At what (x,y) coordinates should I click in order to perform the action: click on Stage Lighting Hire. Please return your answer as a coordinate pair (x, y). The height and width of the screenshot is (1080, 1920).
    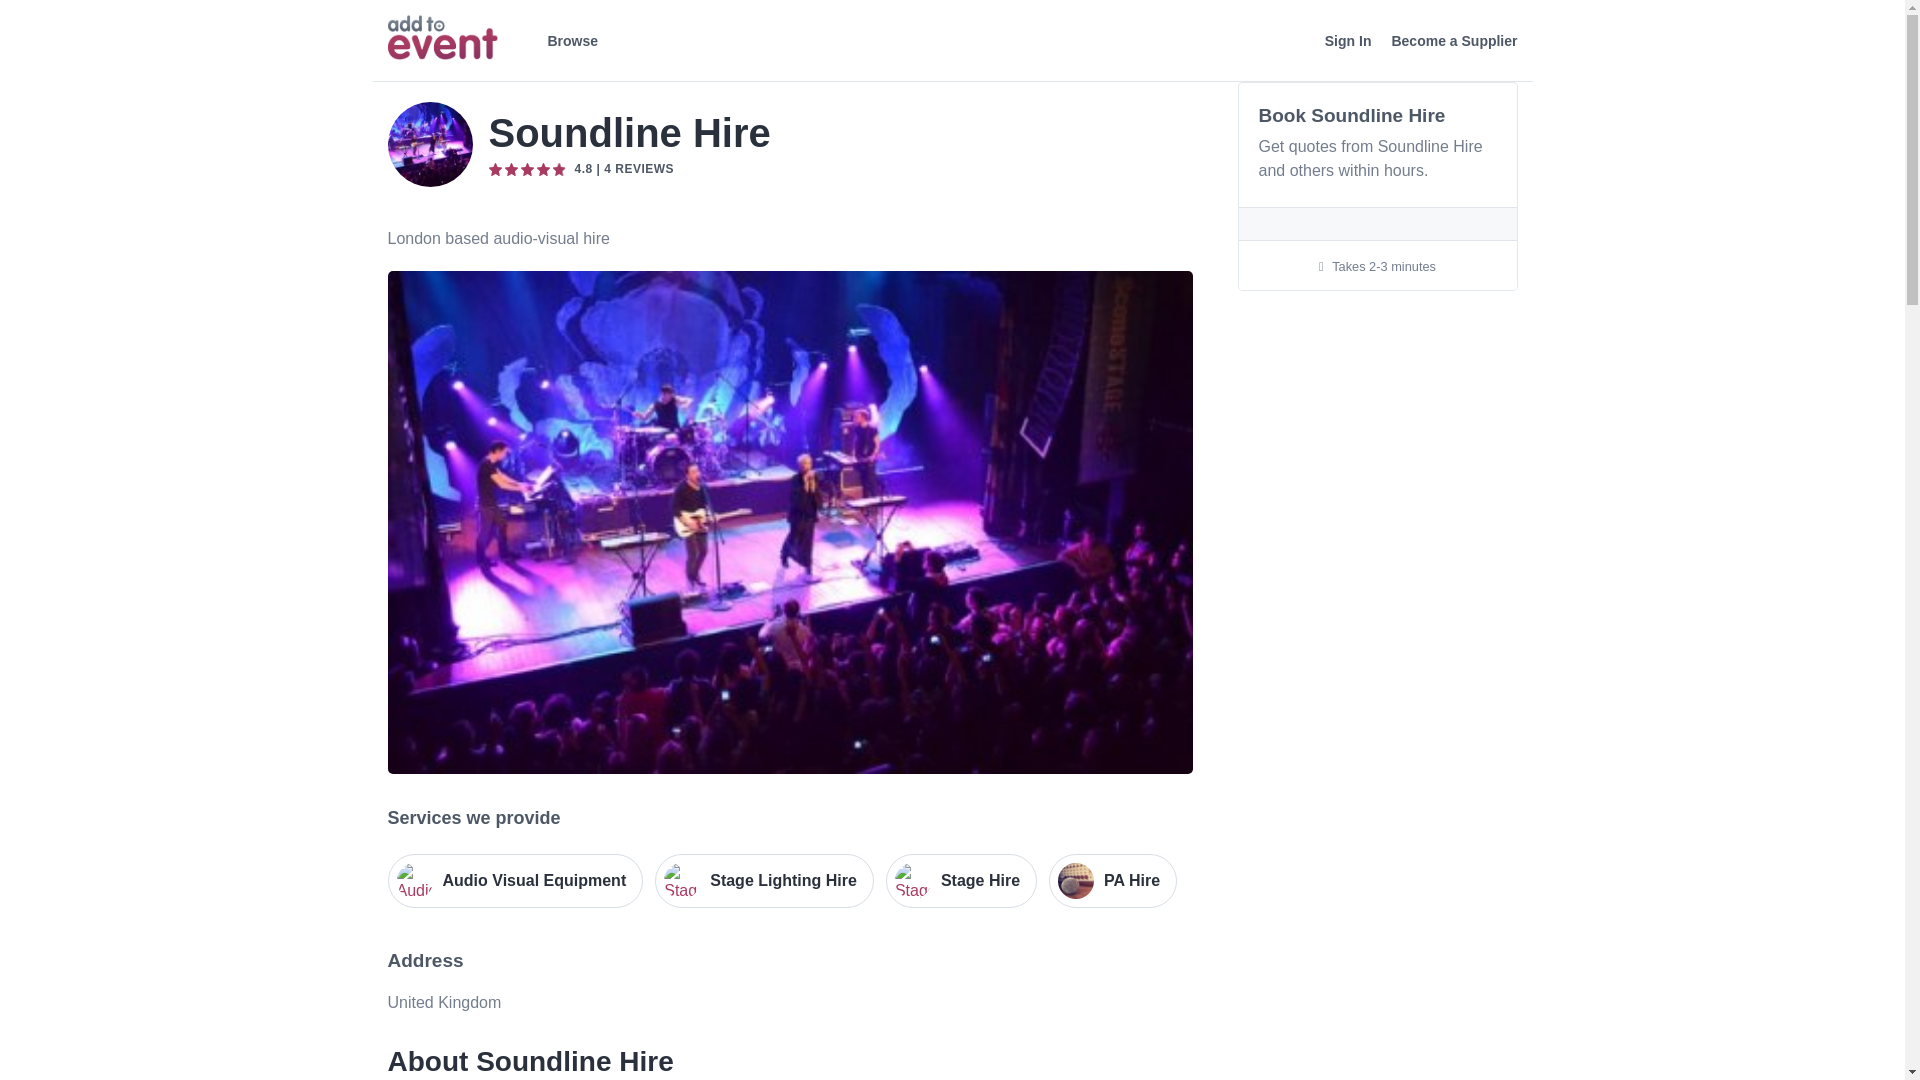
    Looking at the image, I should click on (764, 881).